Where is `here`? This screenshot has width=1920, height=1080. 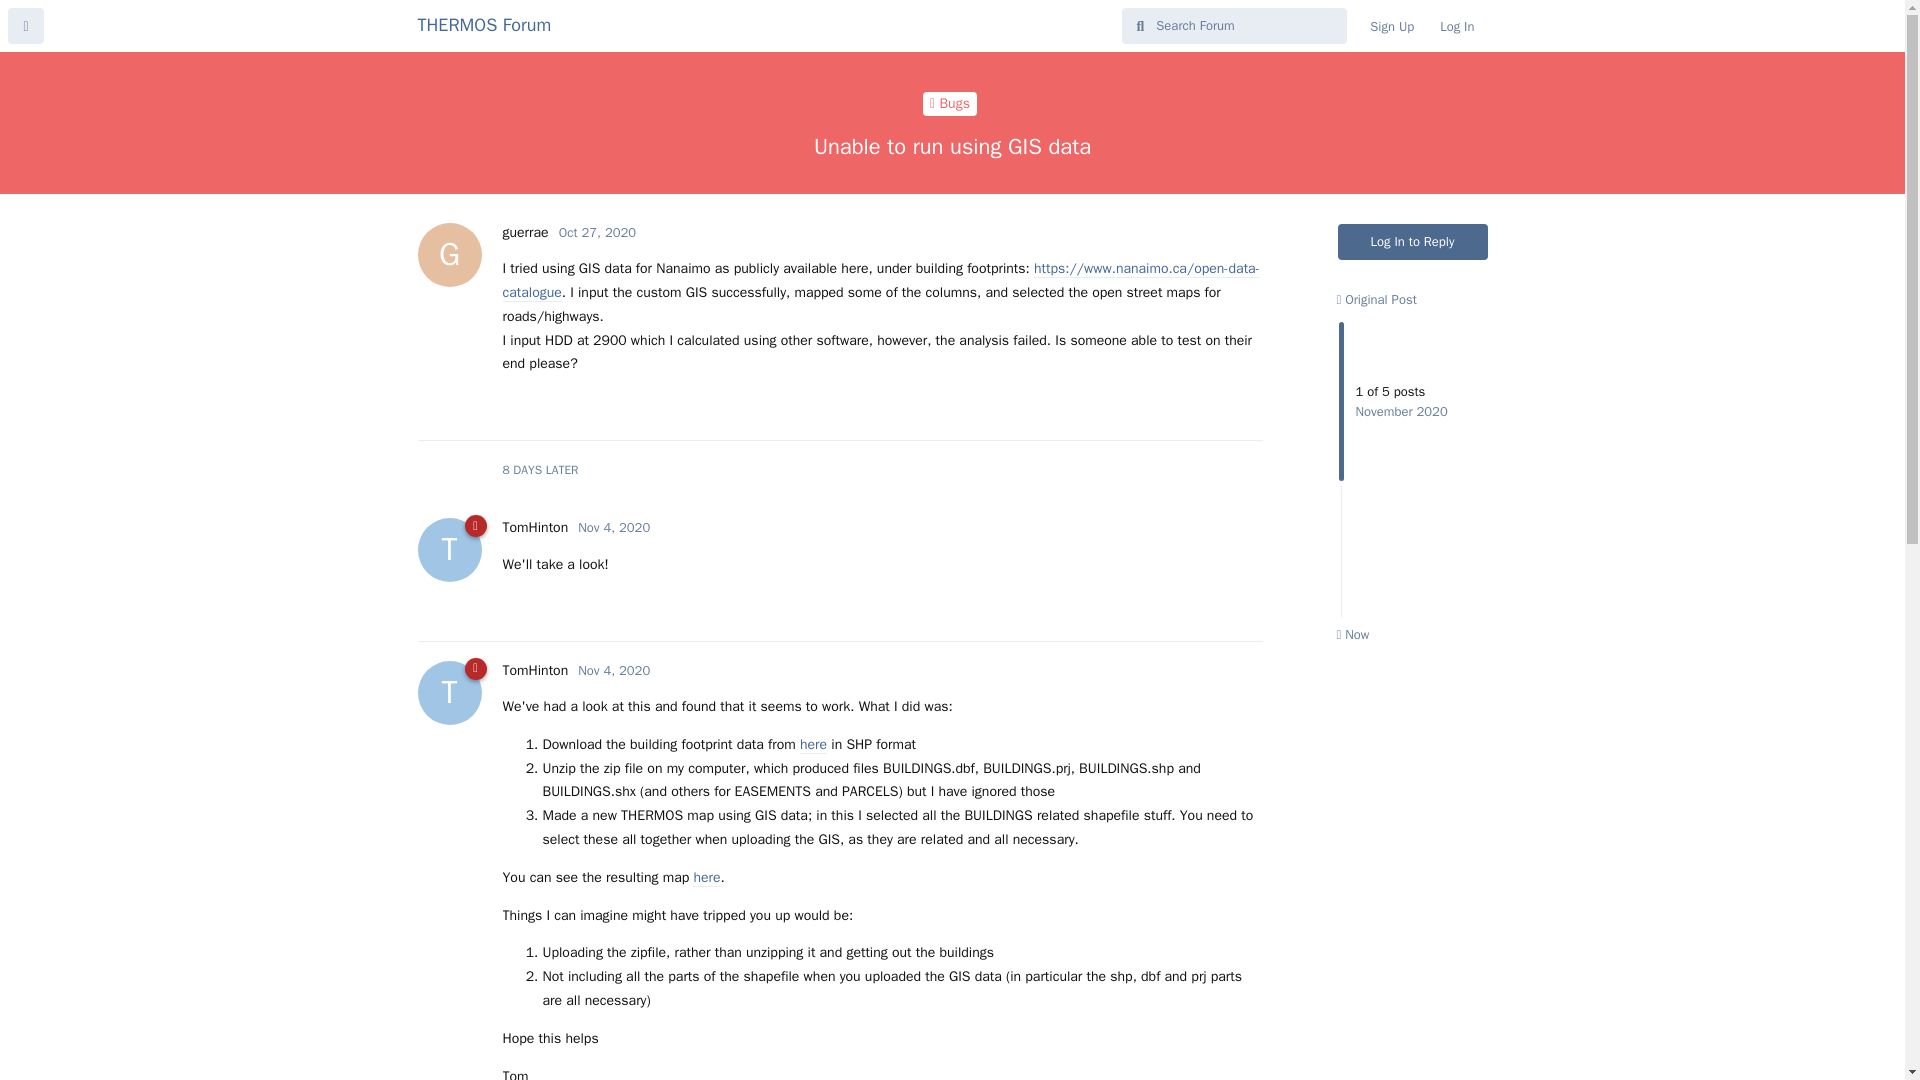
here is located at coordinates (1456, 26).